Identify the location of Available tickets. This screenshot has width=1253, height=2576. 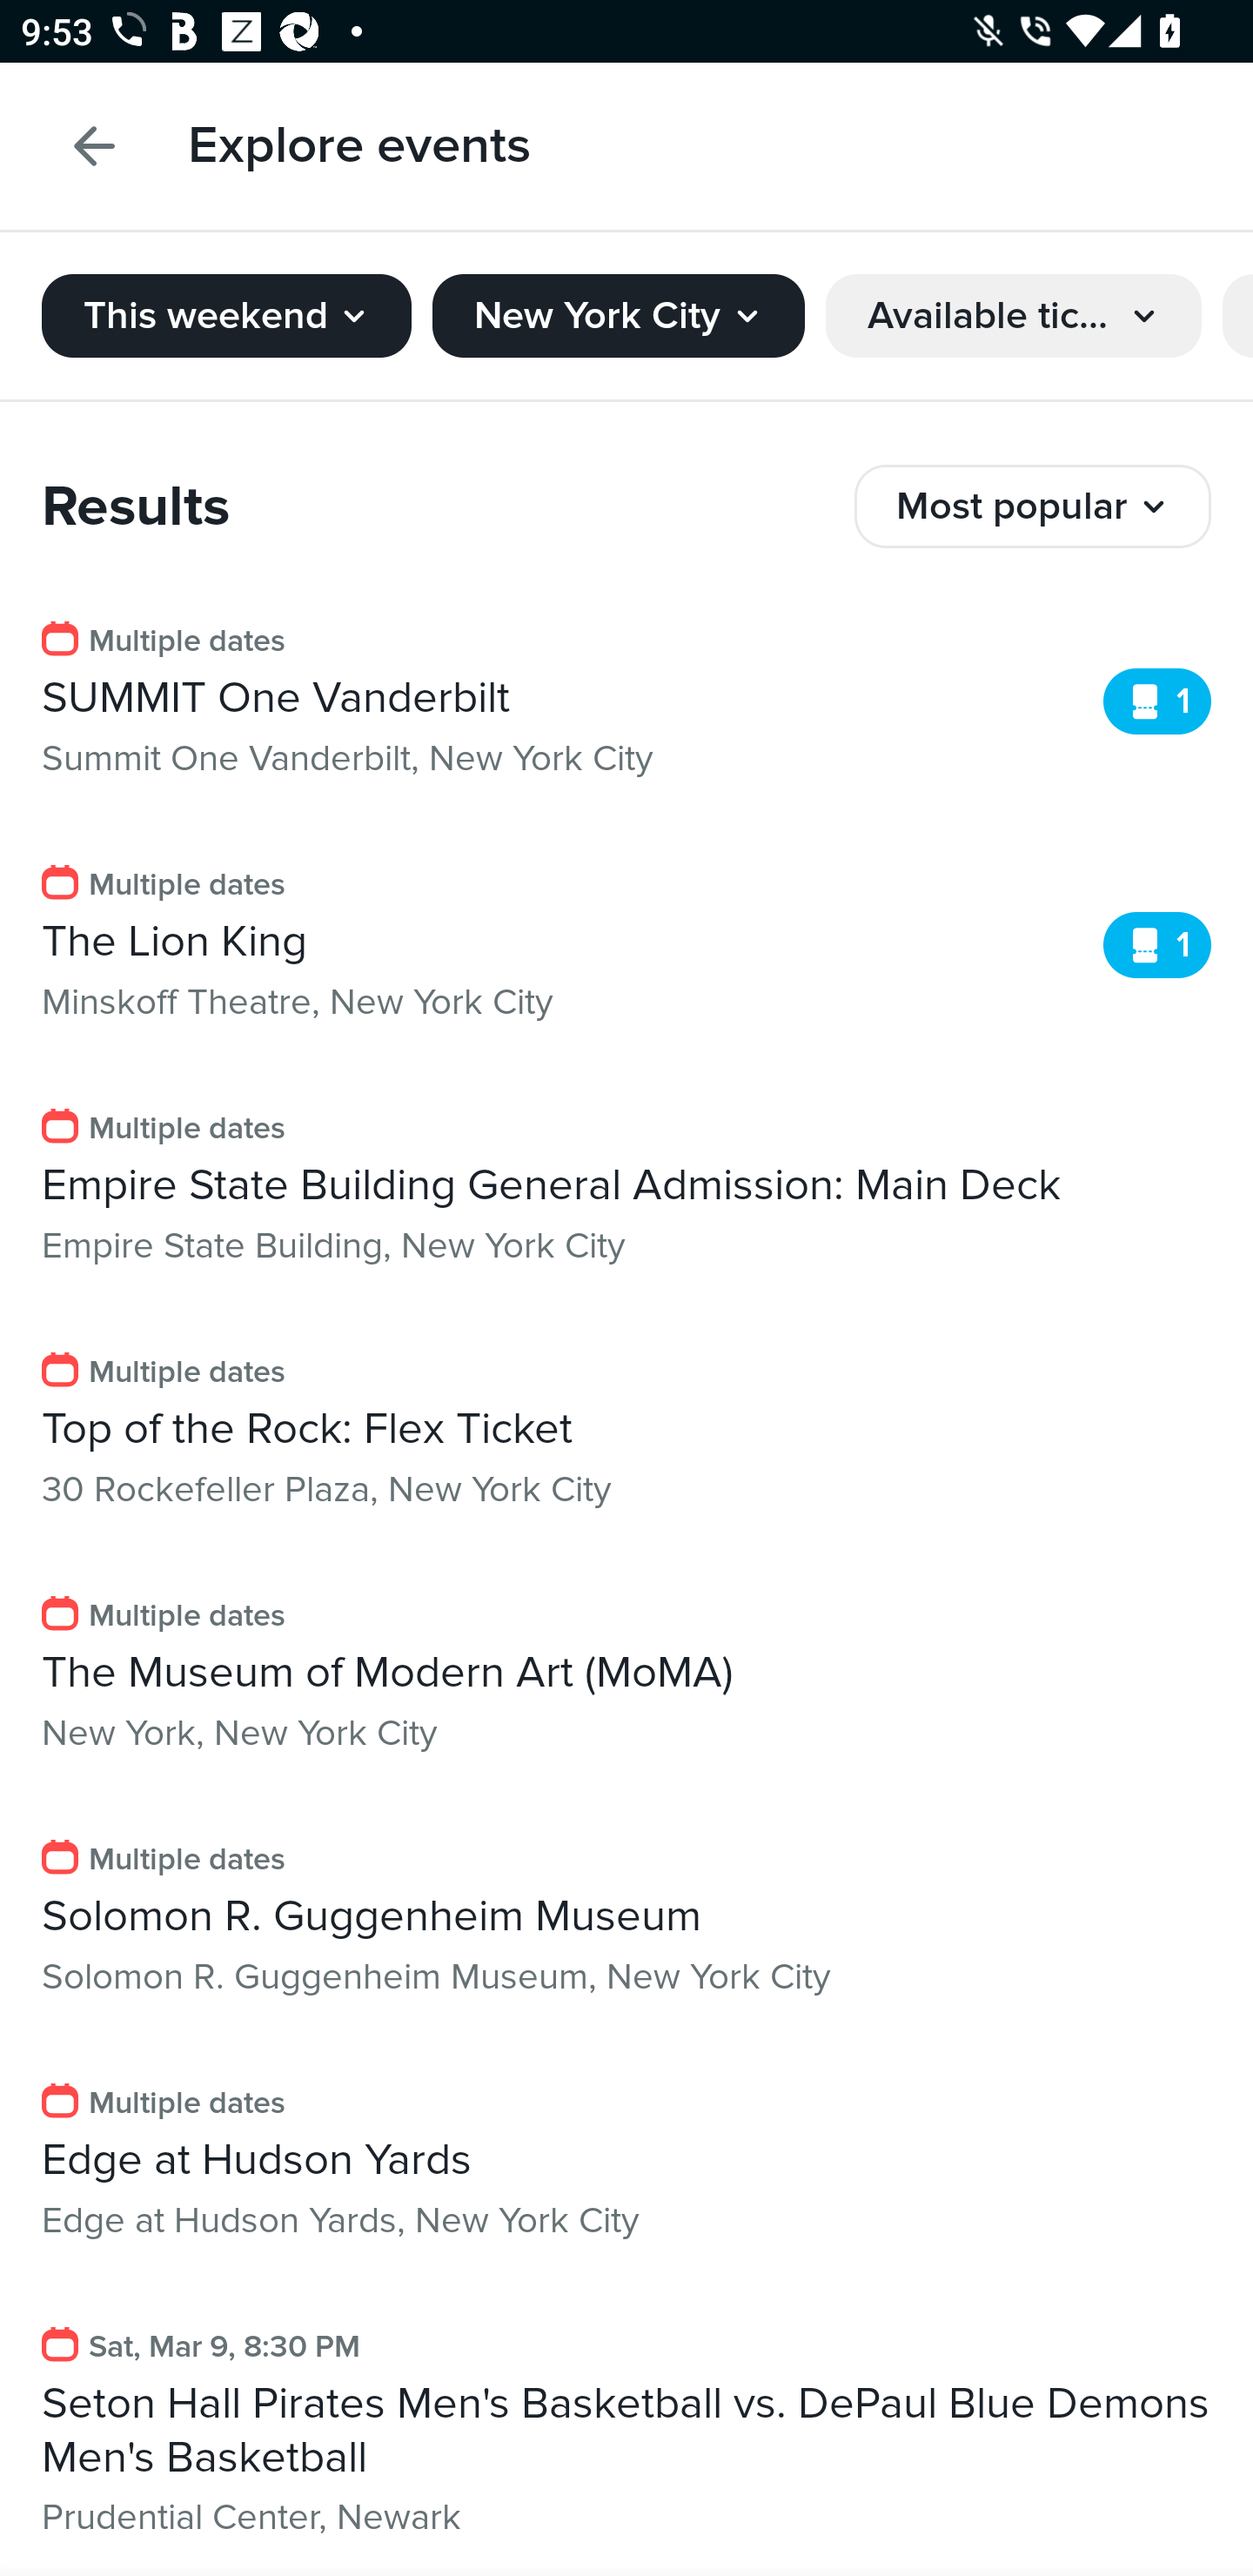
(1013, 315).